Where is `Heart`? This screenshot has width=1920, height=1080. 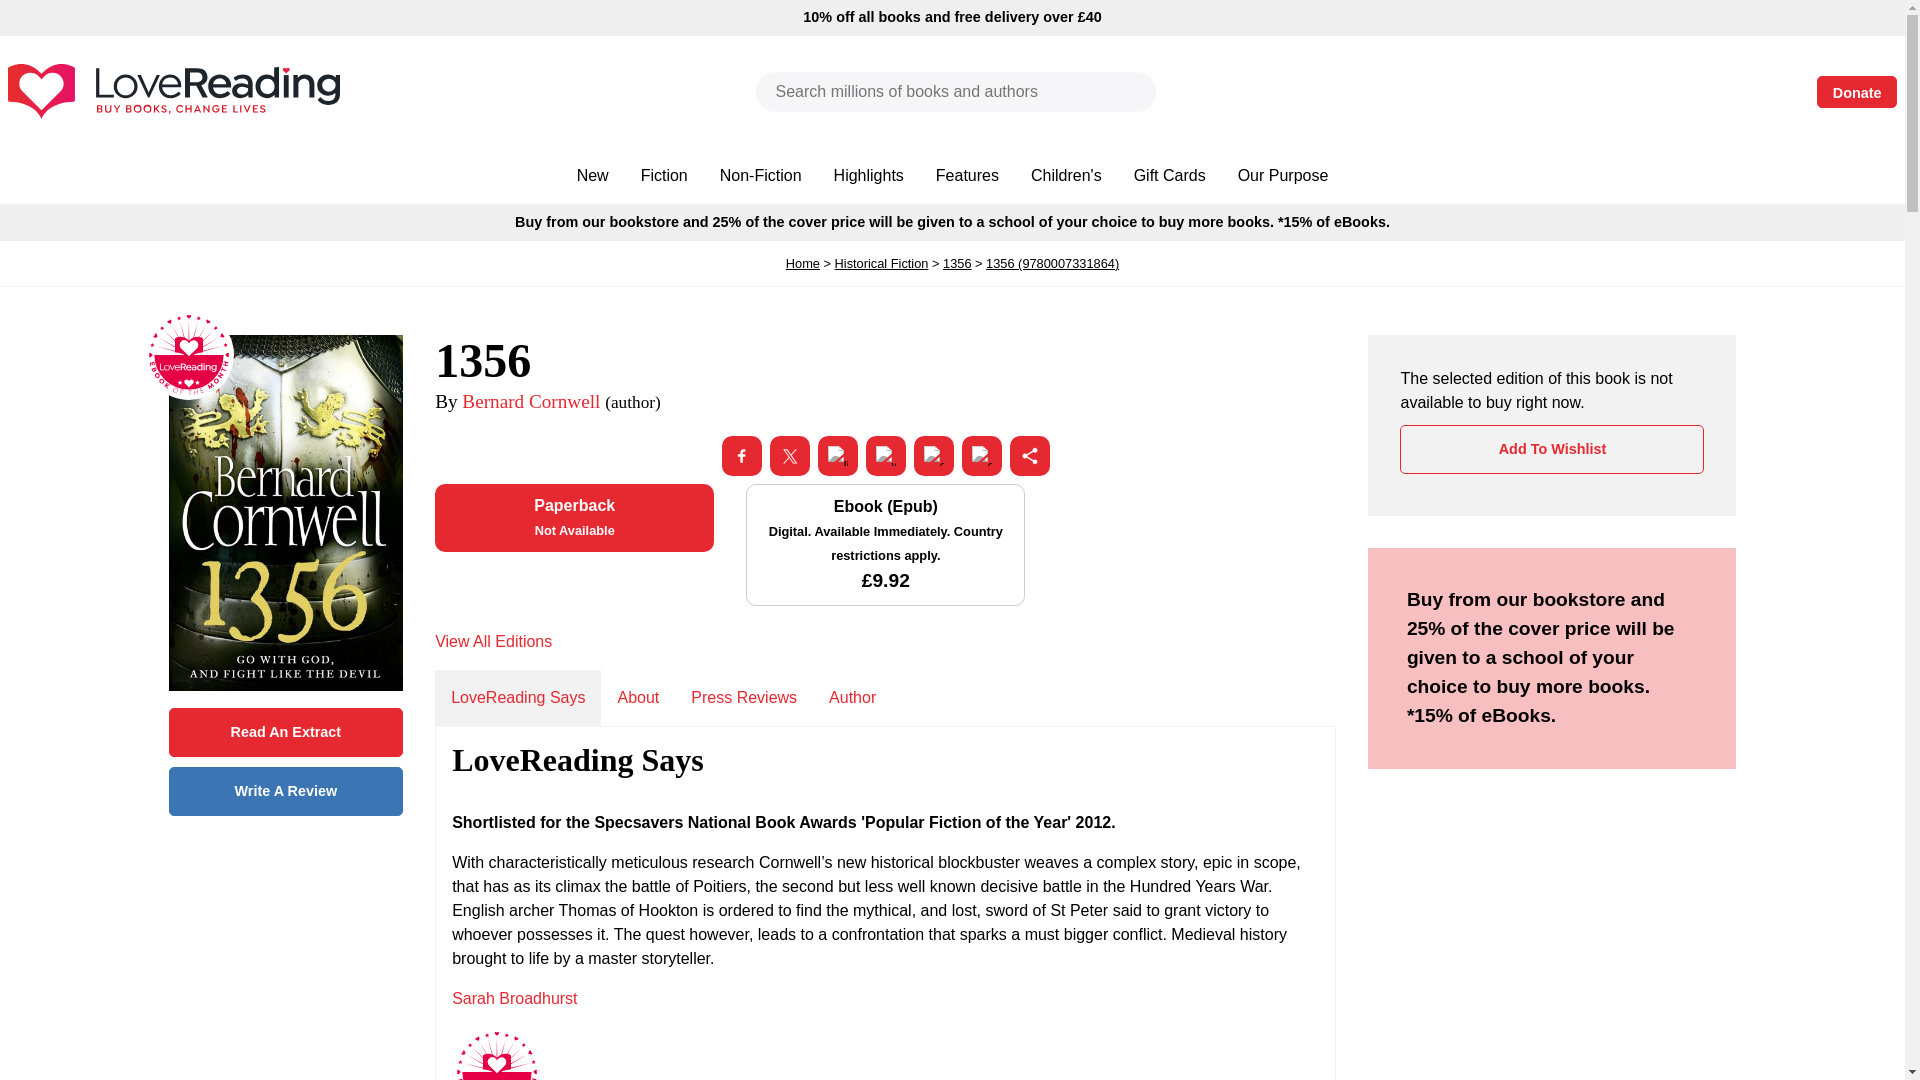 Heart is located at coordinates (1686, 92).